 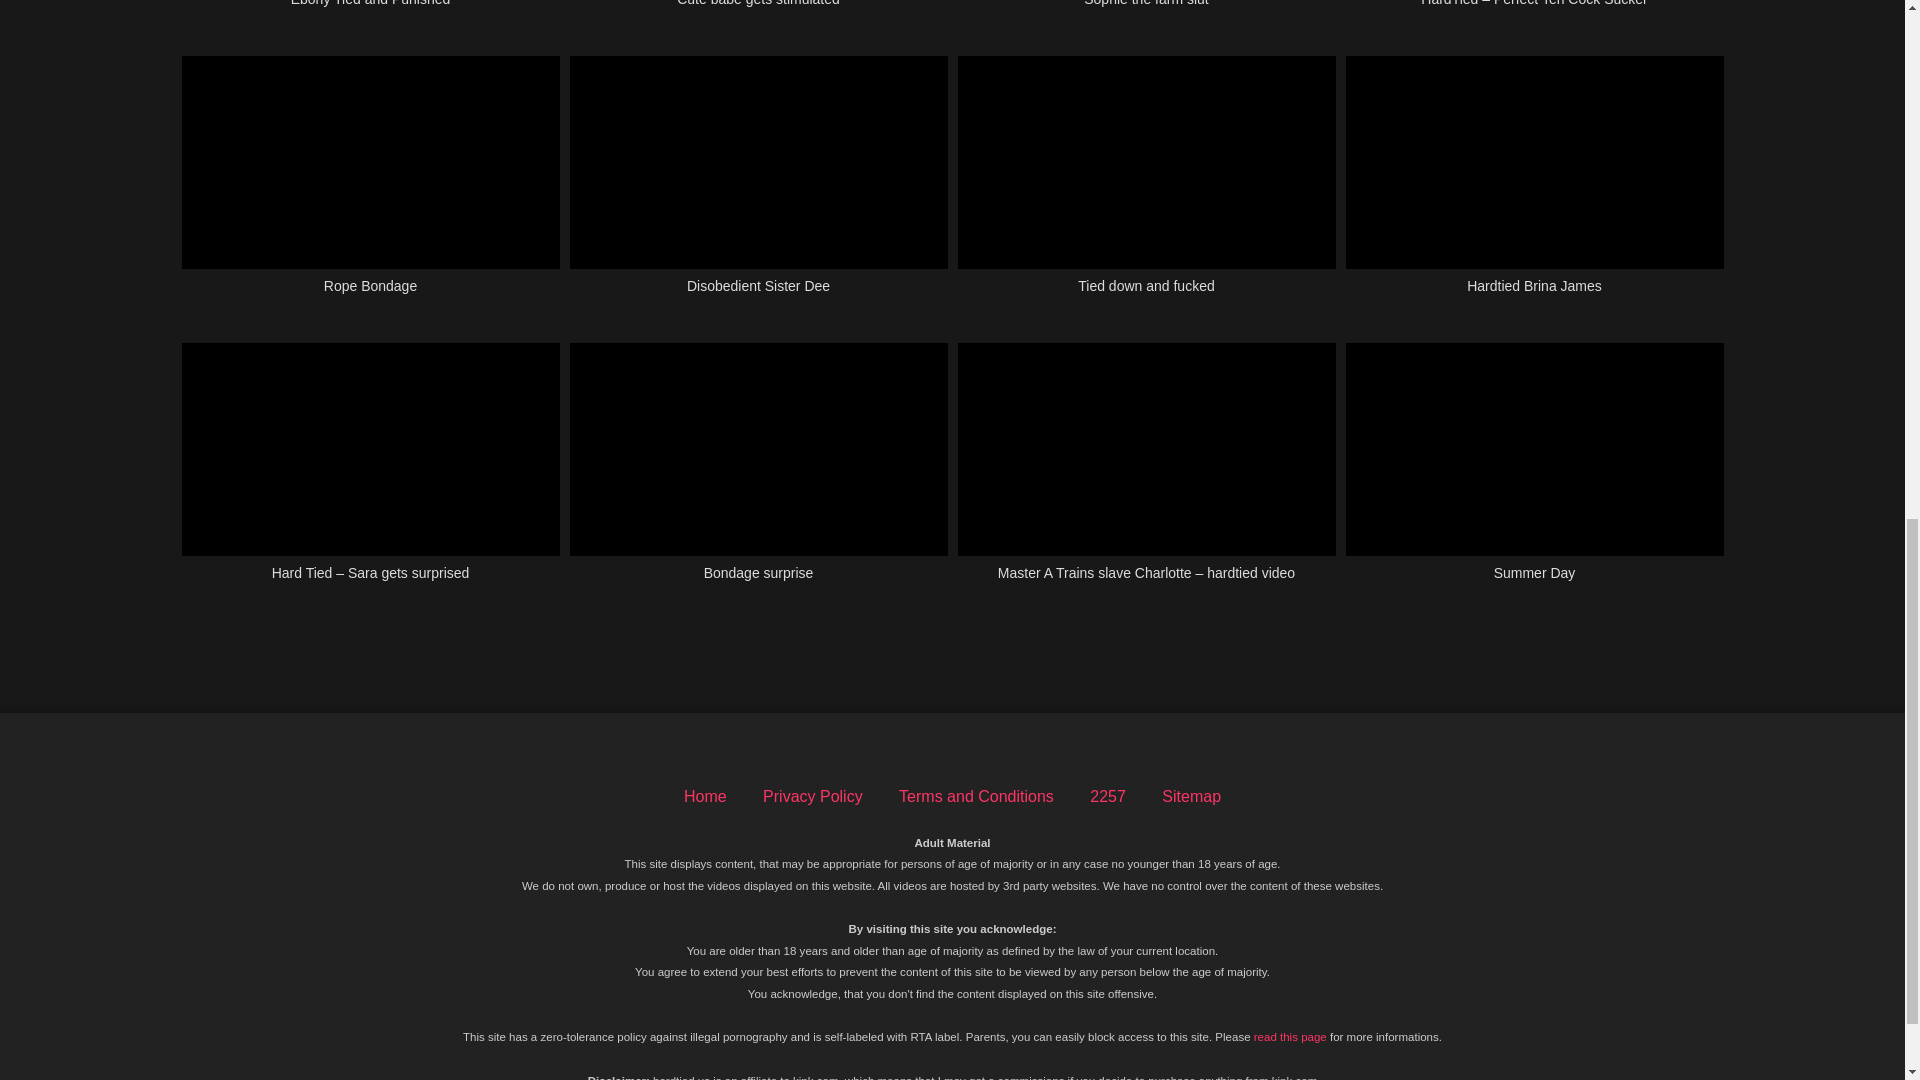 I want to click on Bondage surprise, so click(x=759, y=474).